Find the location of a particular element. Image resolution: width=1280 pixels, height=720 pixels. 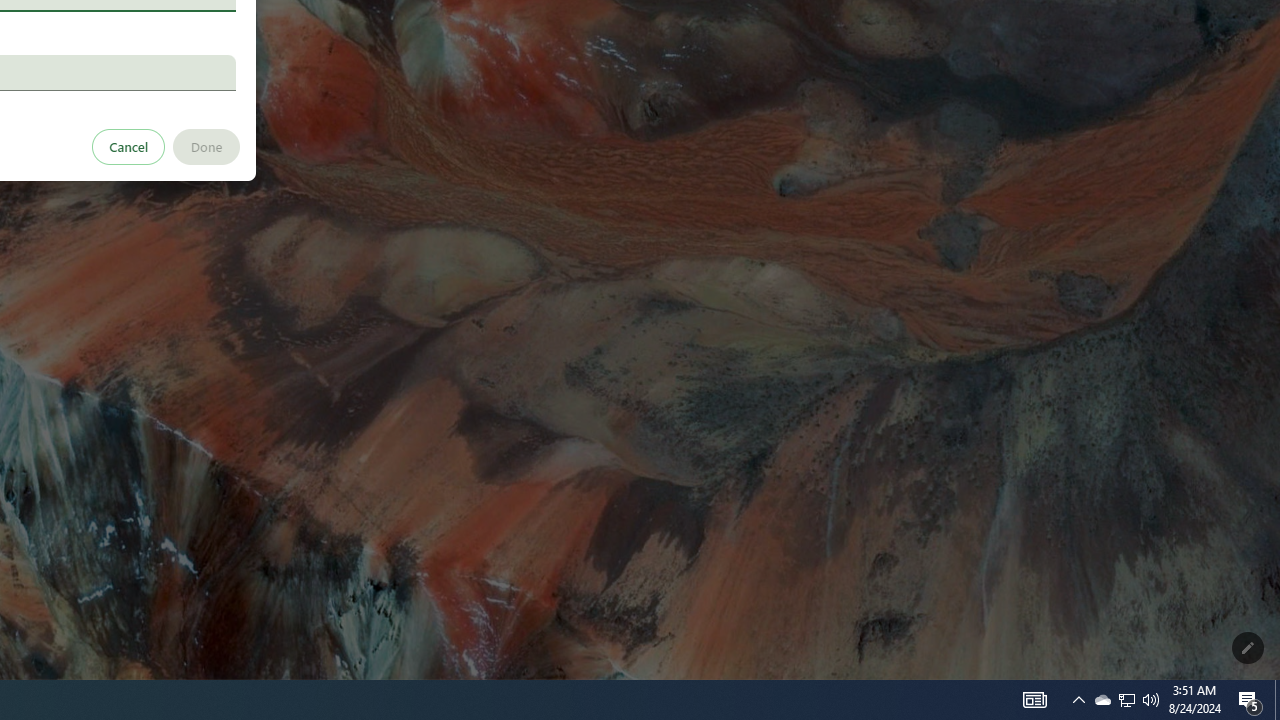

Cancel is located at coordinates (129, 146).